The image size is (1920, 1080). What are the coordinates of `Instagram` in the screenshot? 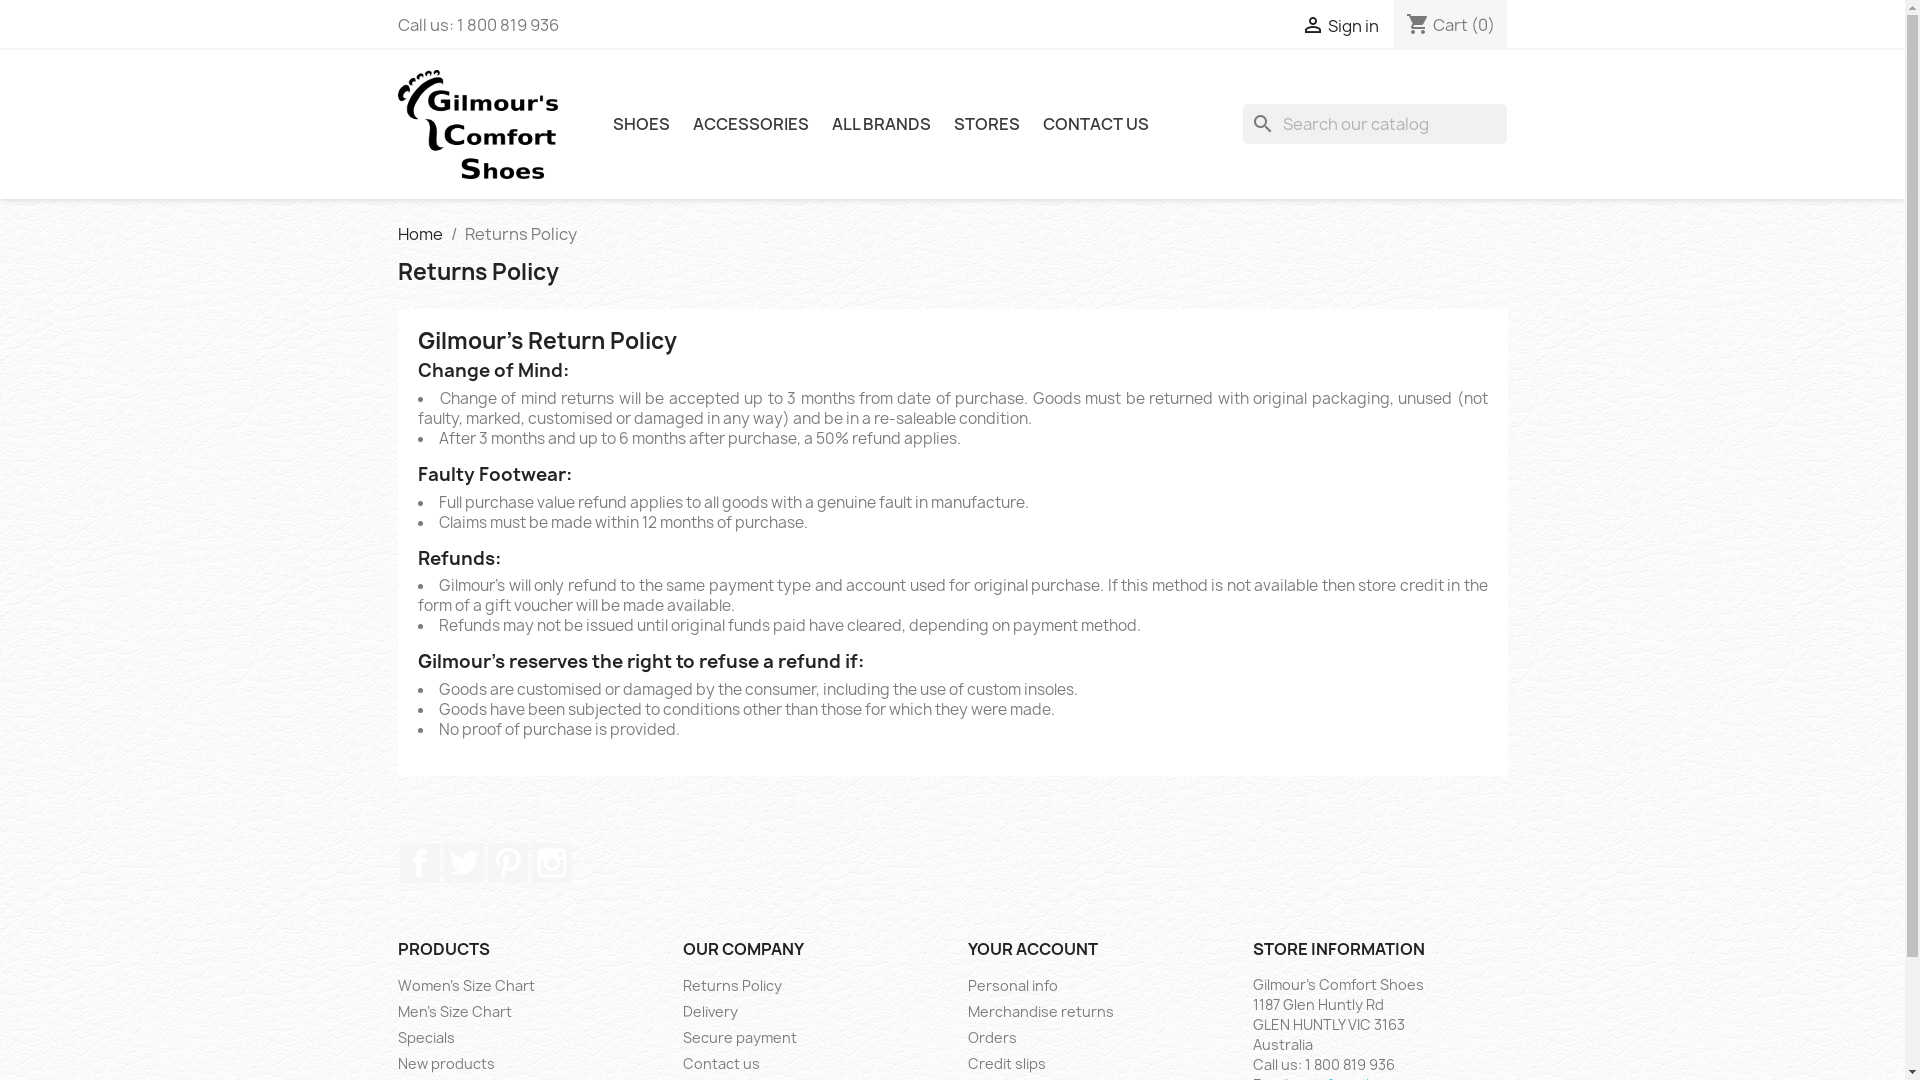 It's located at (552, 862).